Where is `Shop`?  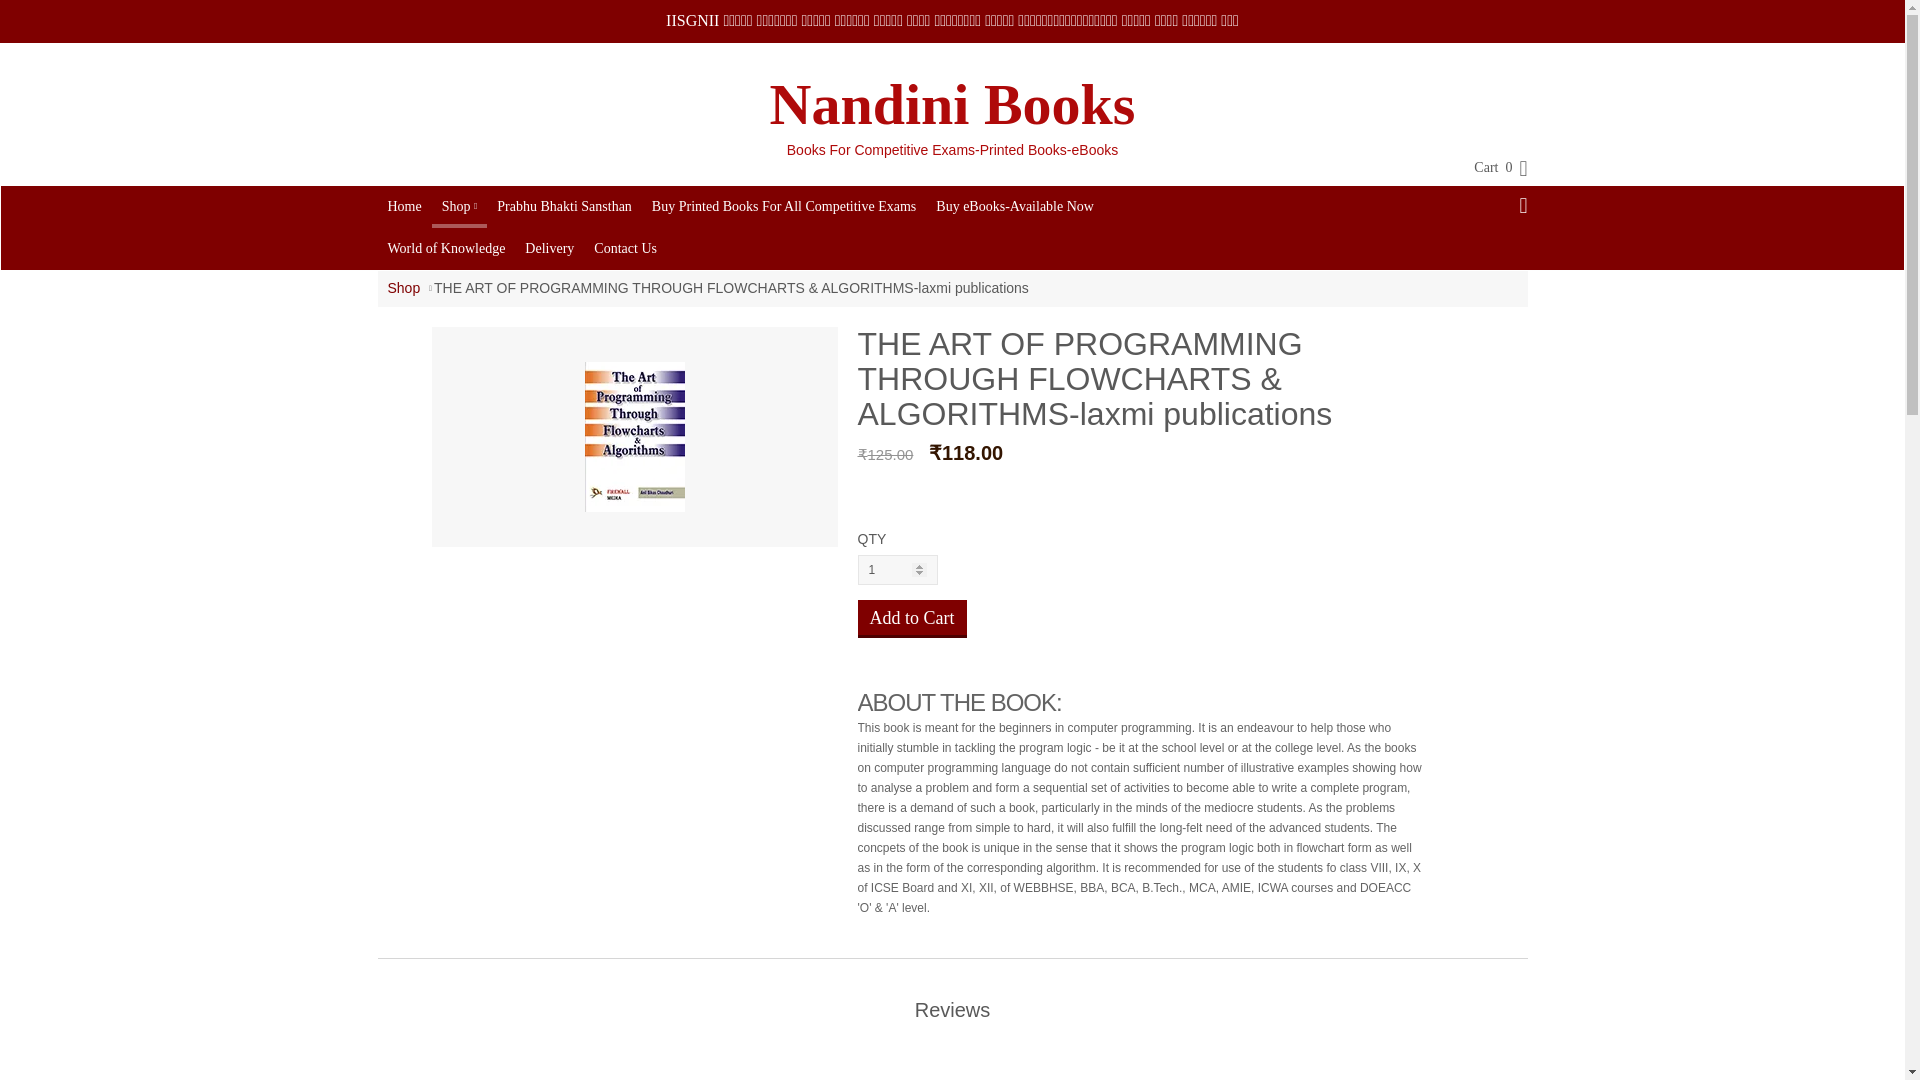 Shop is located at coordinates (404, 287).